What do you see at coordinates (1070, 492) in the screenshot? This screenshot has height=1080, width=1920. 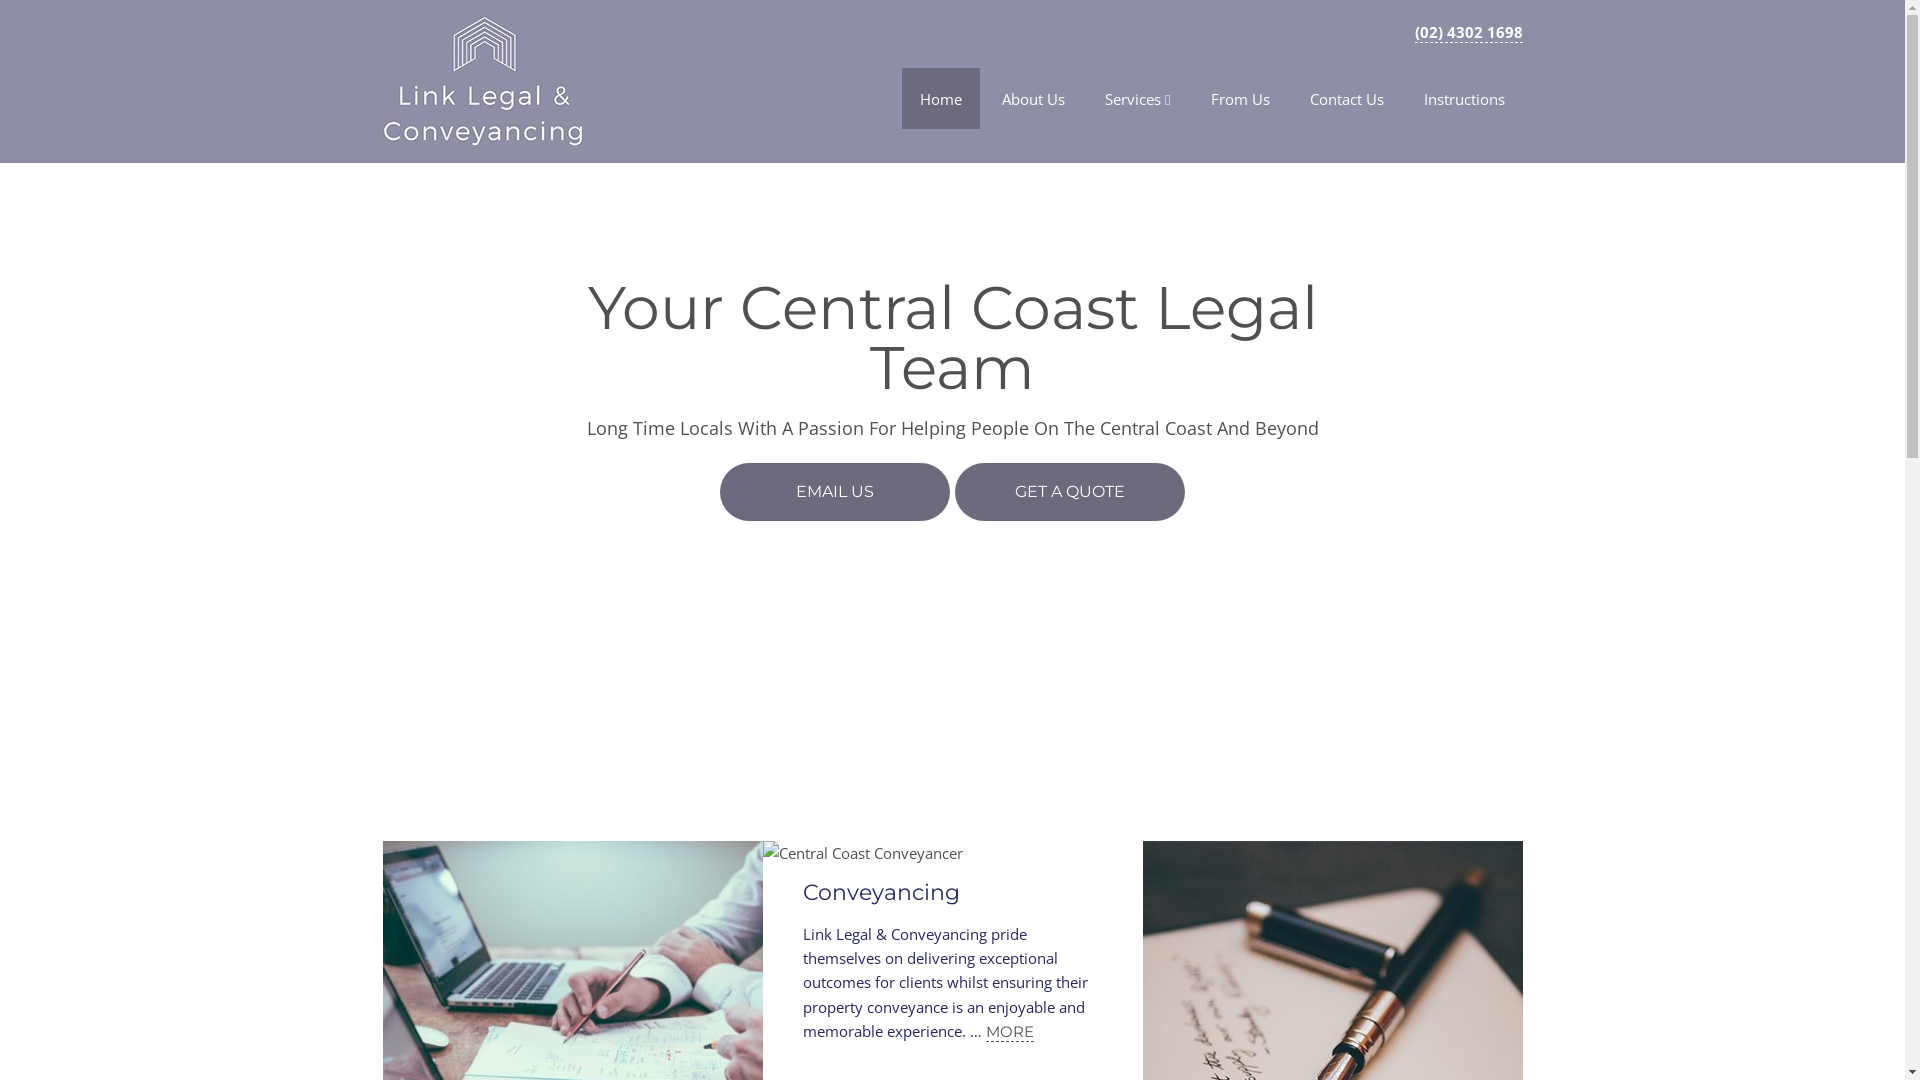 I see `GET A QUOTE` at bounding box center [1070, 492].